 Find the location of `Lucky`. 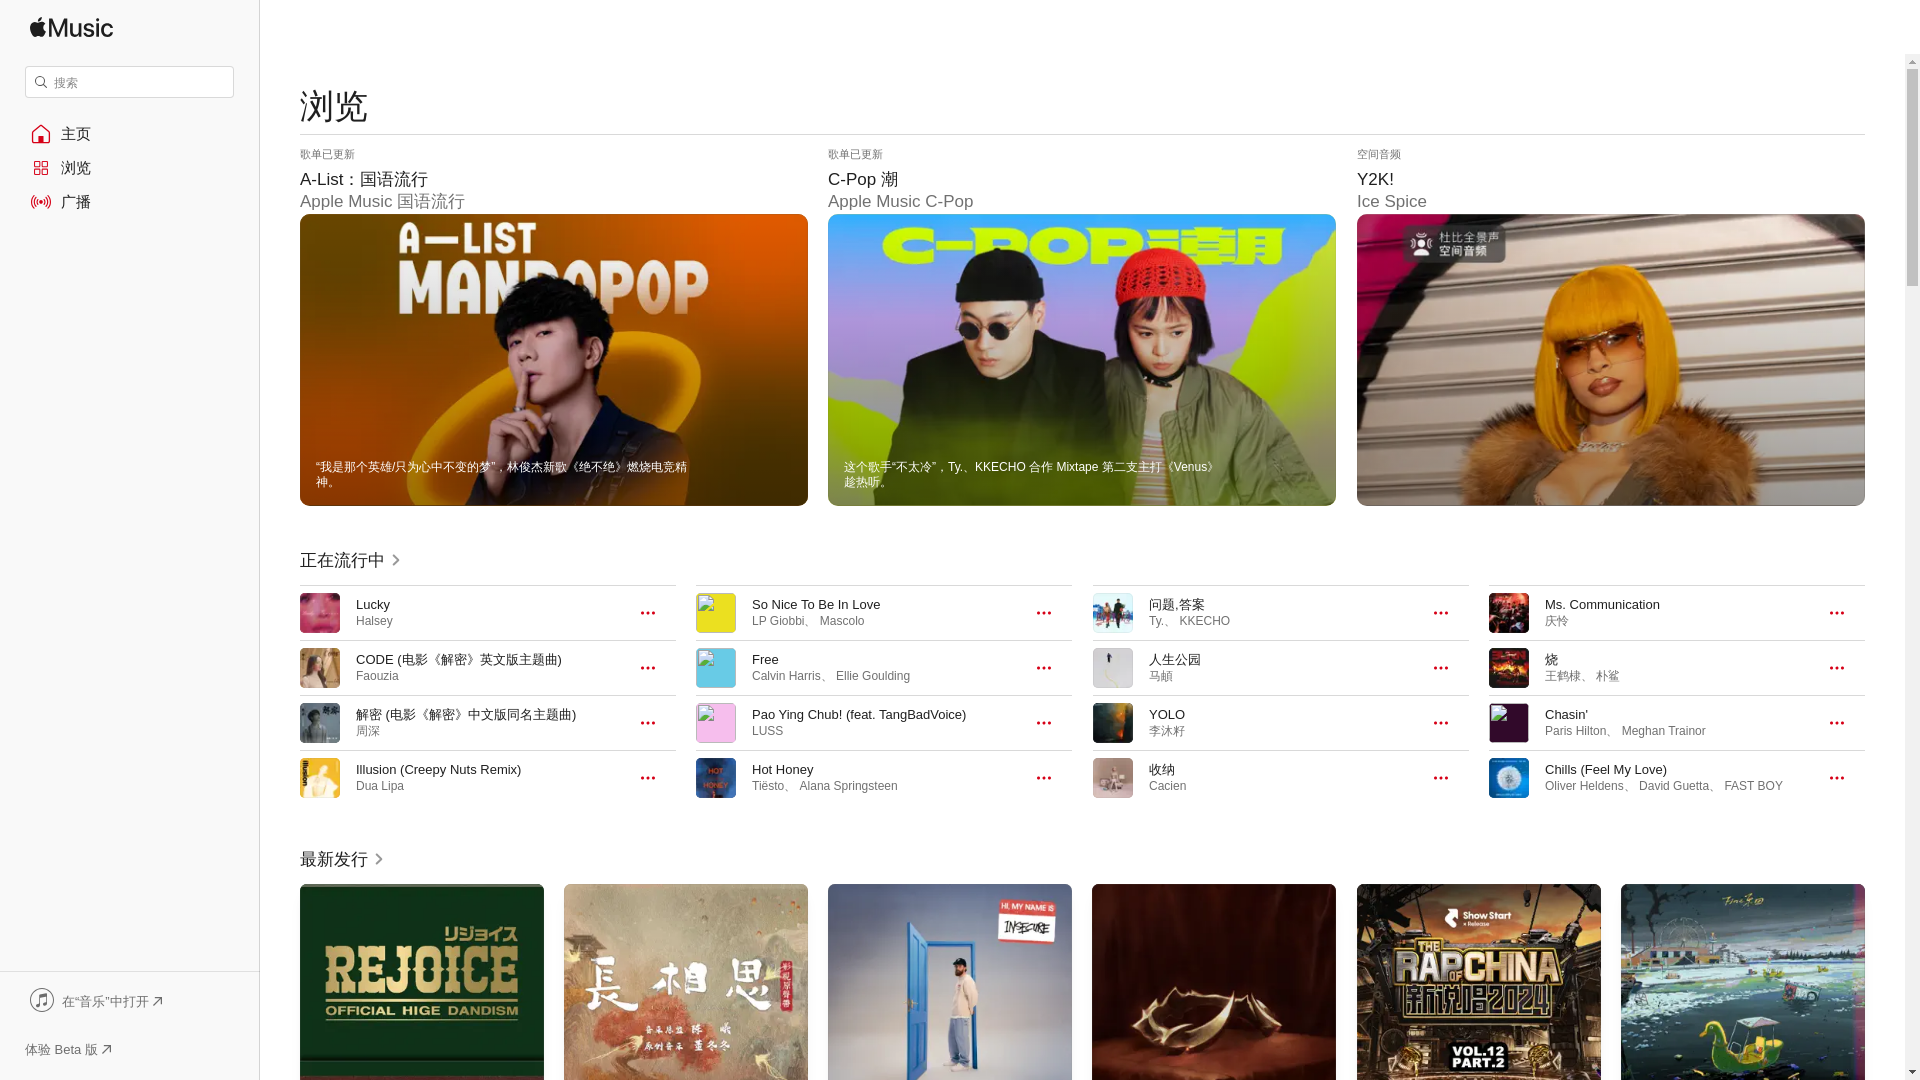

Lucky is located at coordinates (372, 604).